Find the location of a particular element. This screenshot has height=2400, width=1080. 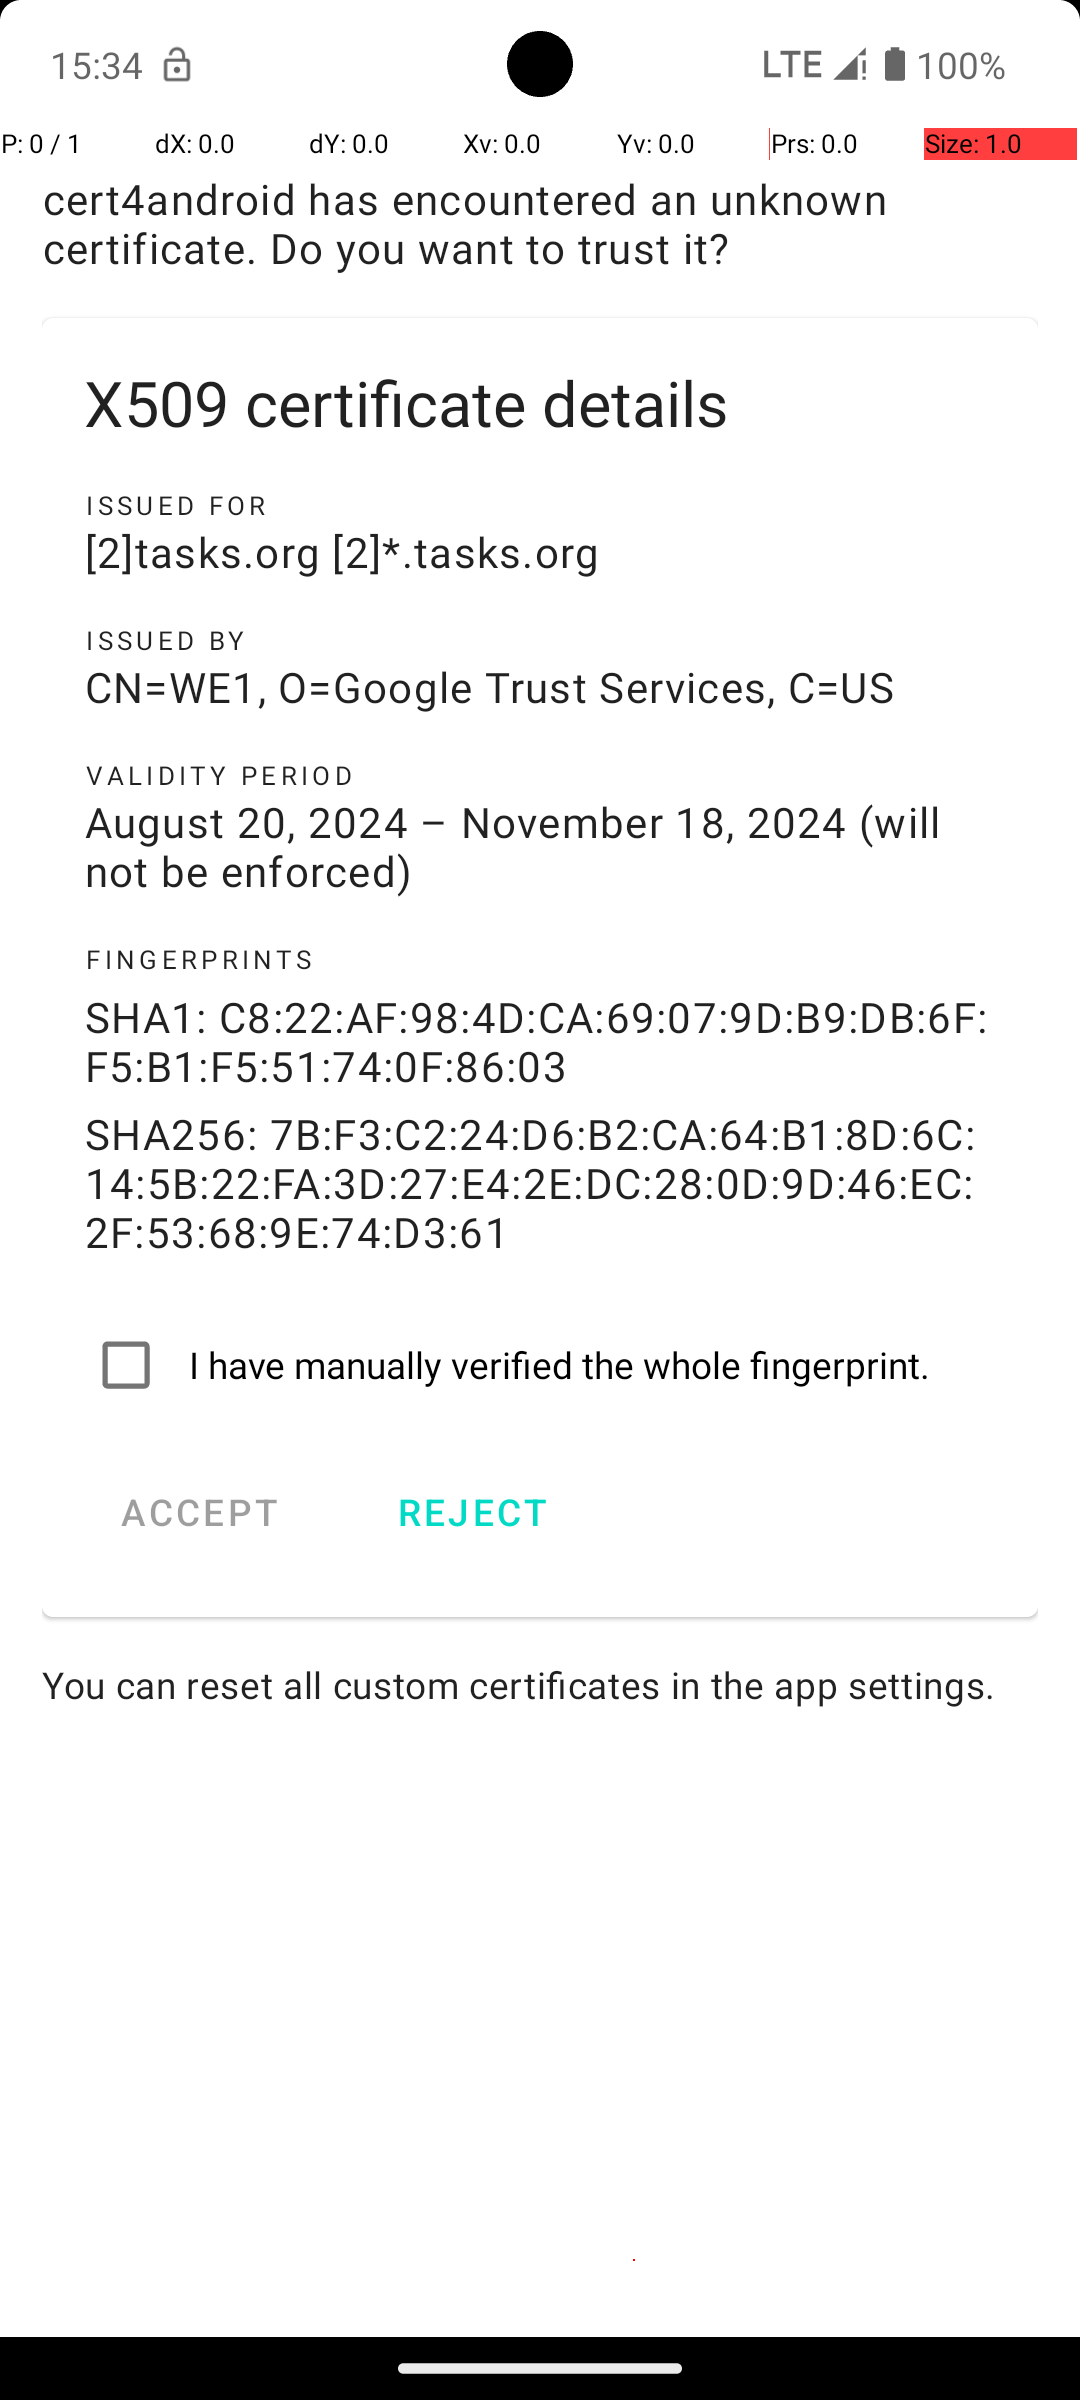

SHA1: C8:22:AF:98:4D:CA:69:07:9D:B9:DB:6F:F5:B1:F5:51:74:0F:86:03 is located at coordinates (540, 1041).